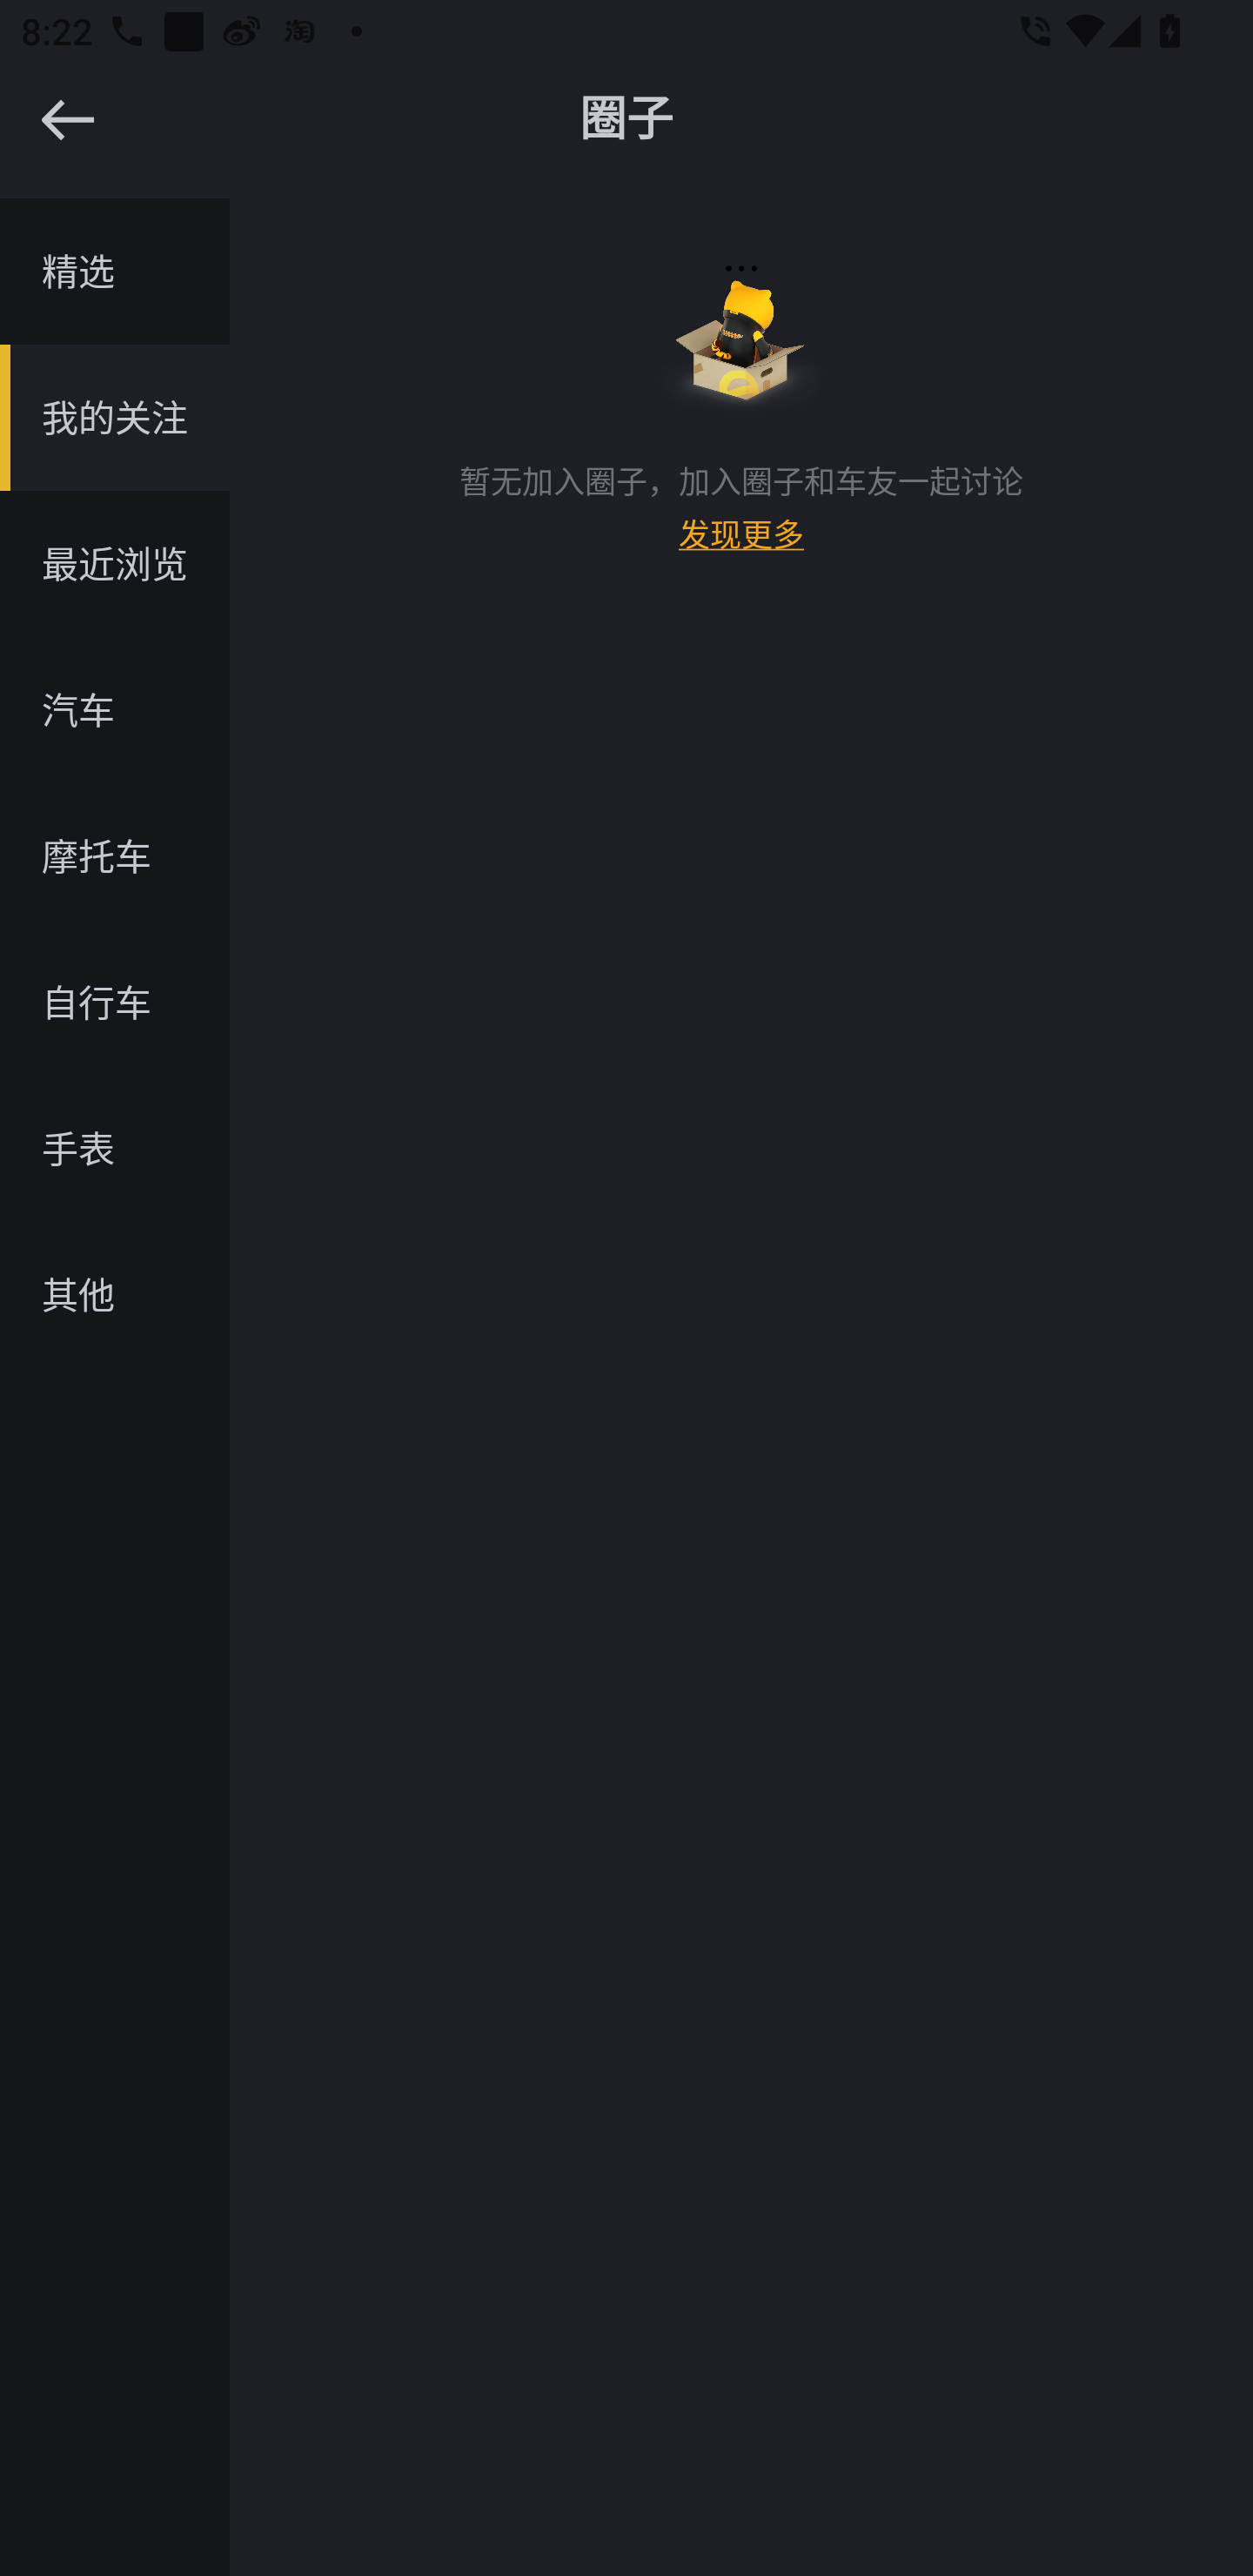 This screenshot has height=2576, width=1253. I want to click on 手表, so click(115, 1149).